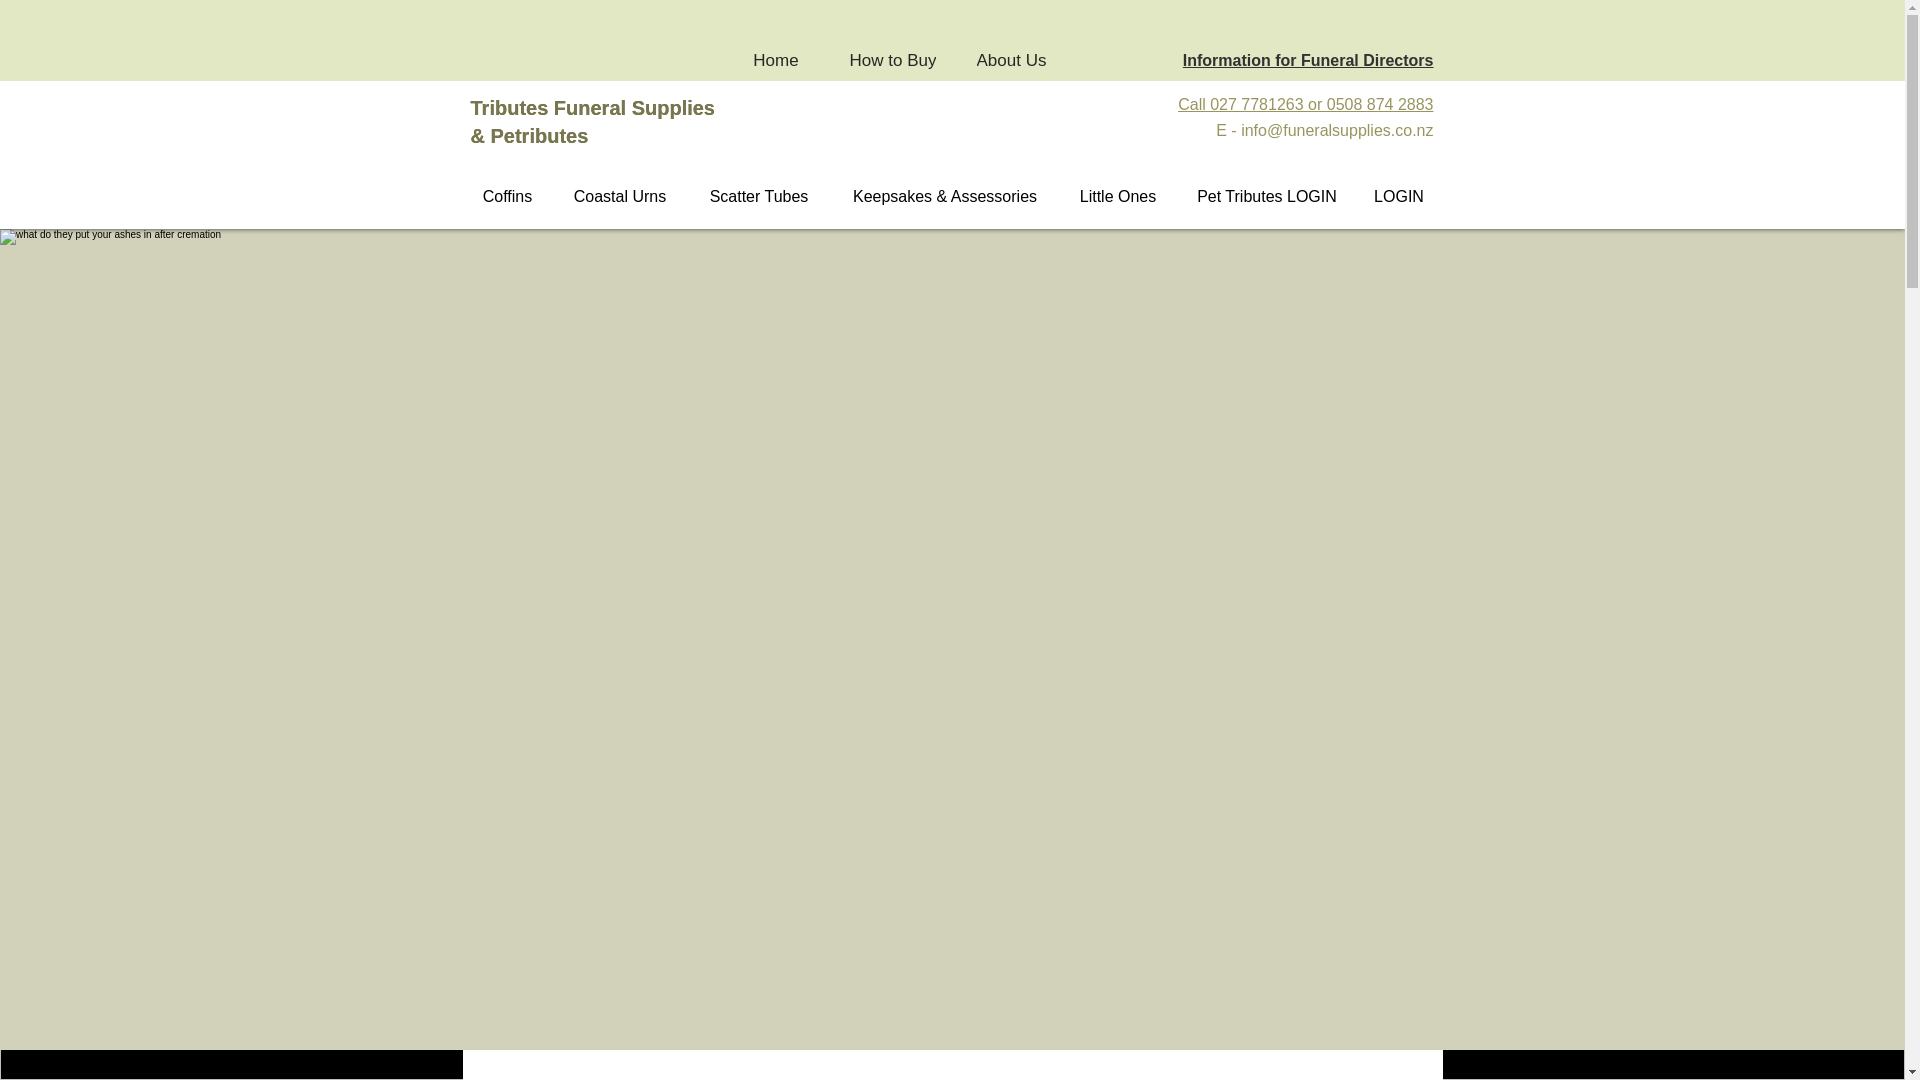 The width and height of the screenshot is (1920, 1080). I want to click on Coastal Urns, so click(620, 196).